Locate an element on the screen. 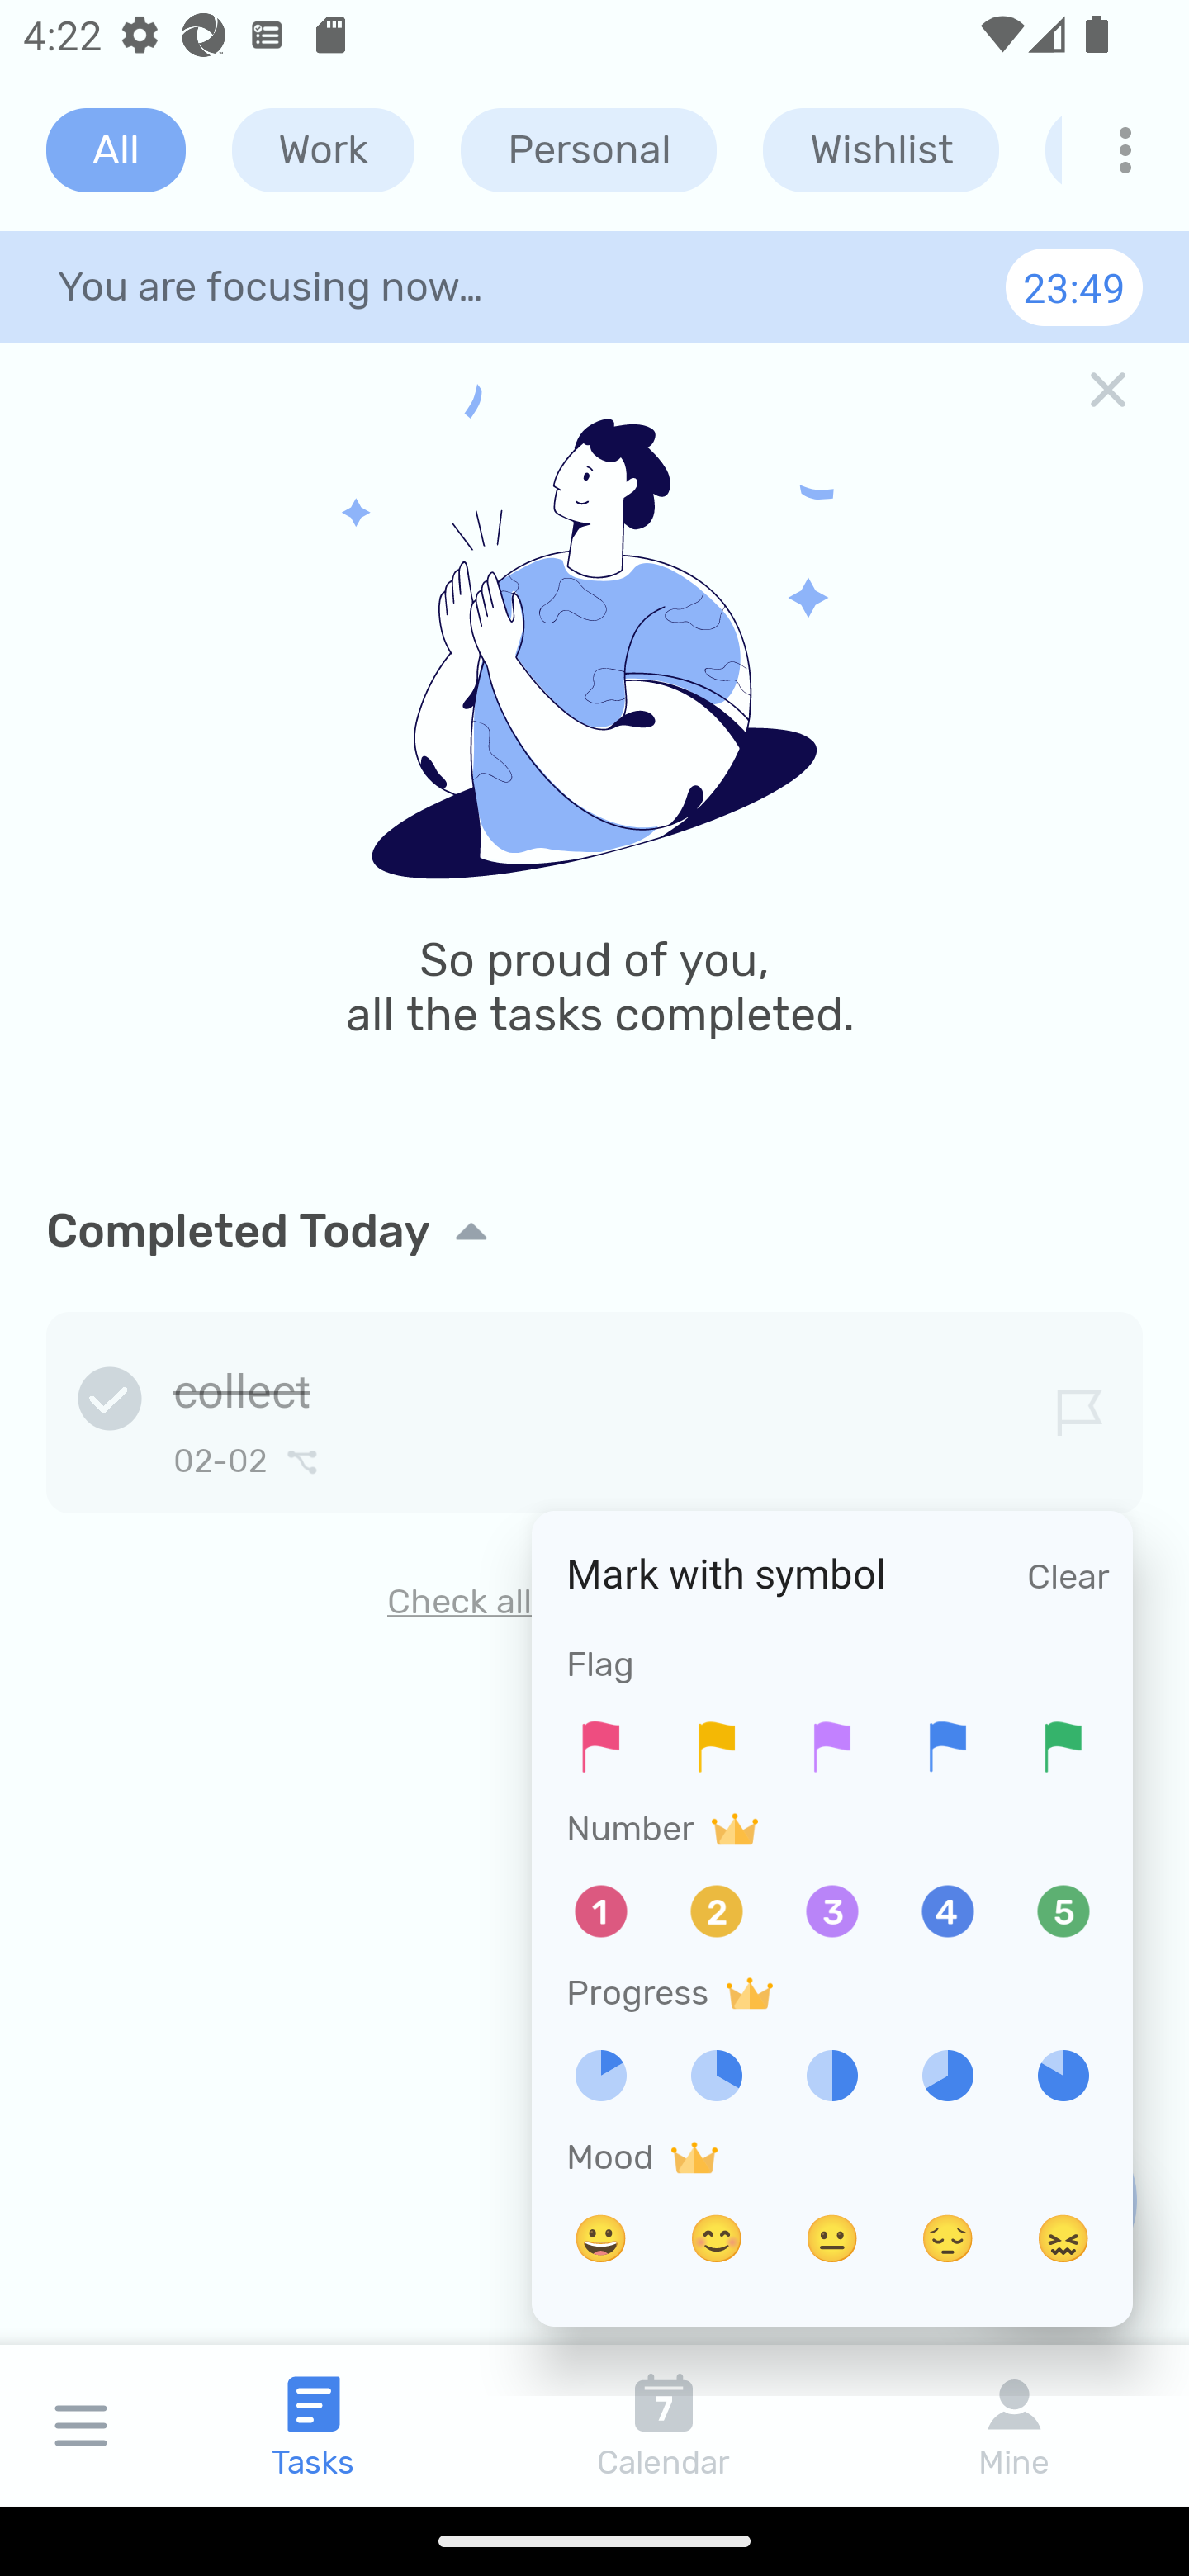 Image resolution: width=1189 pixels, height=2576 pixels. 😔 is located at coordinates (948, 2239).